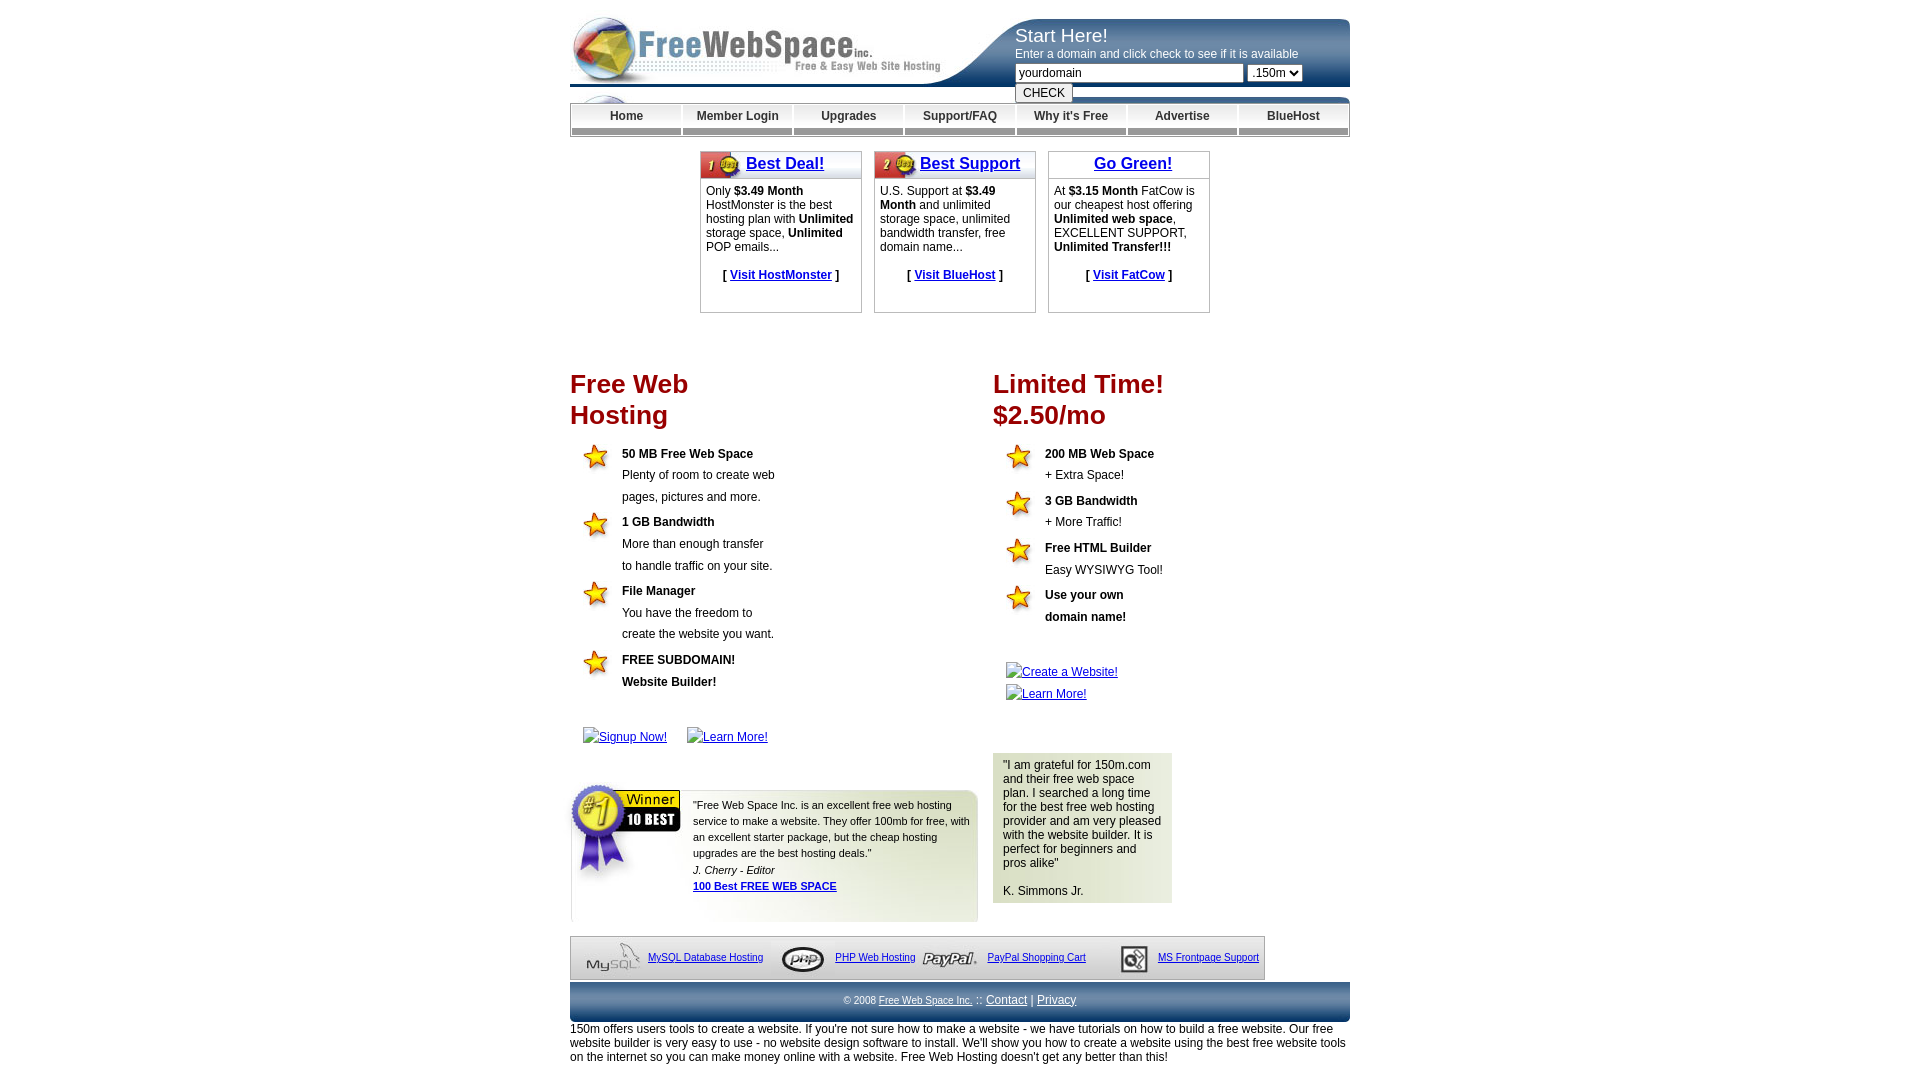 The width and height of the screenshot is (1920, 1080). I want to click on Support/FAQ, so click(959, 120).